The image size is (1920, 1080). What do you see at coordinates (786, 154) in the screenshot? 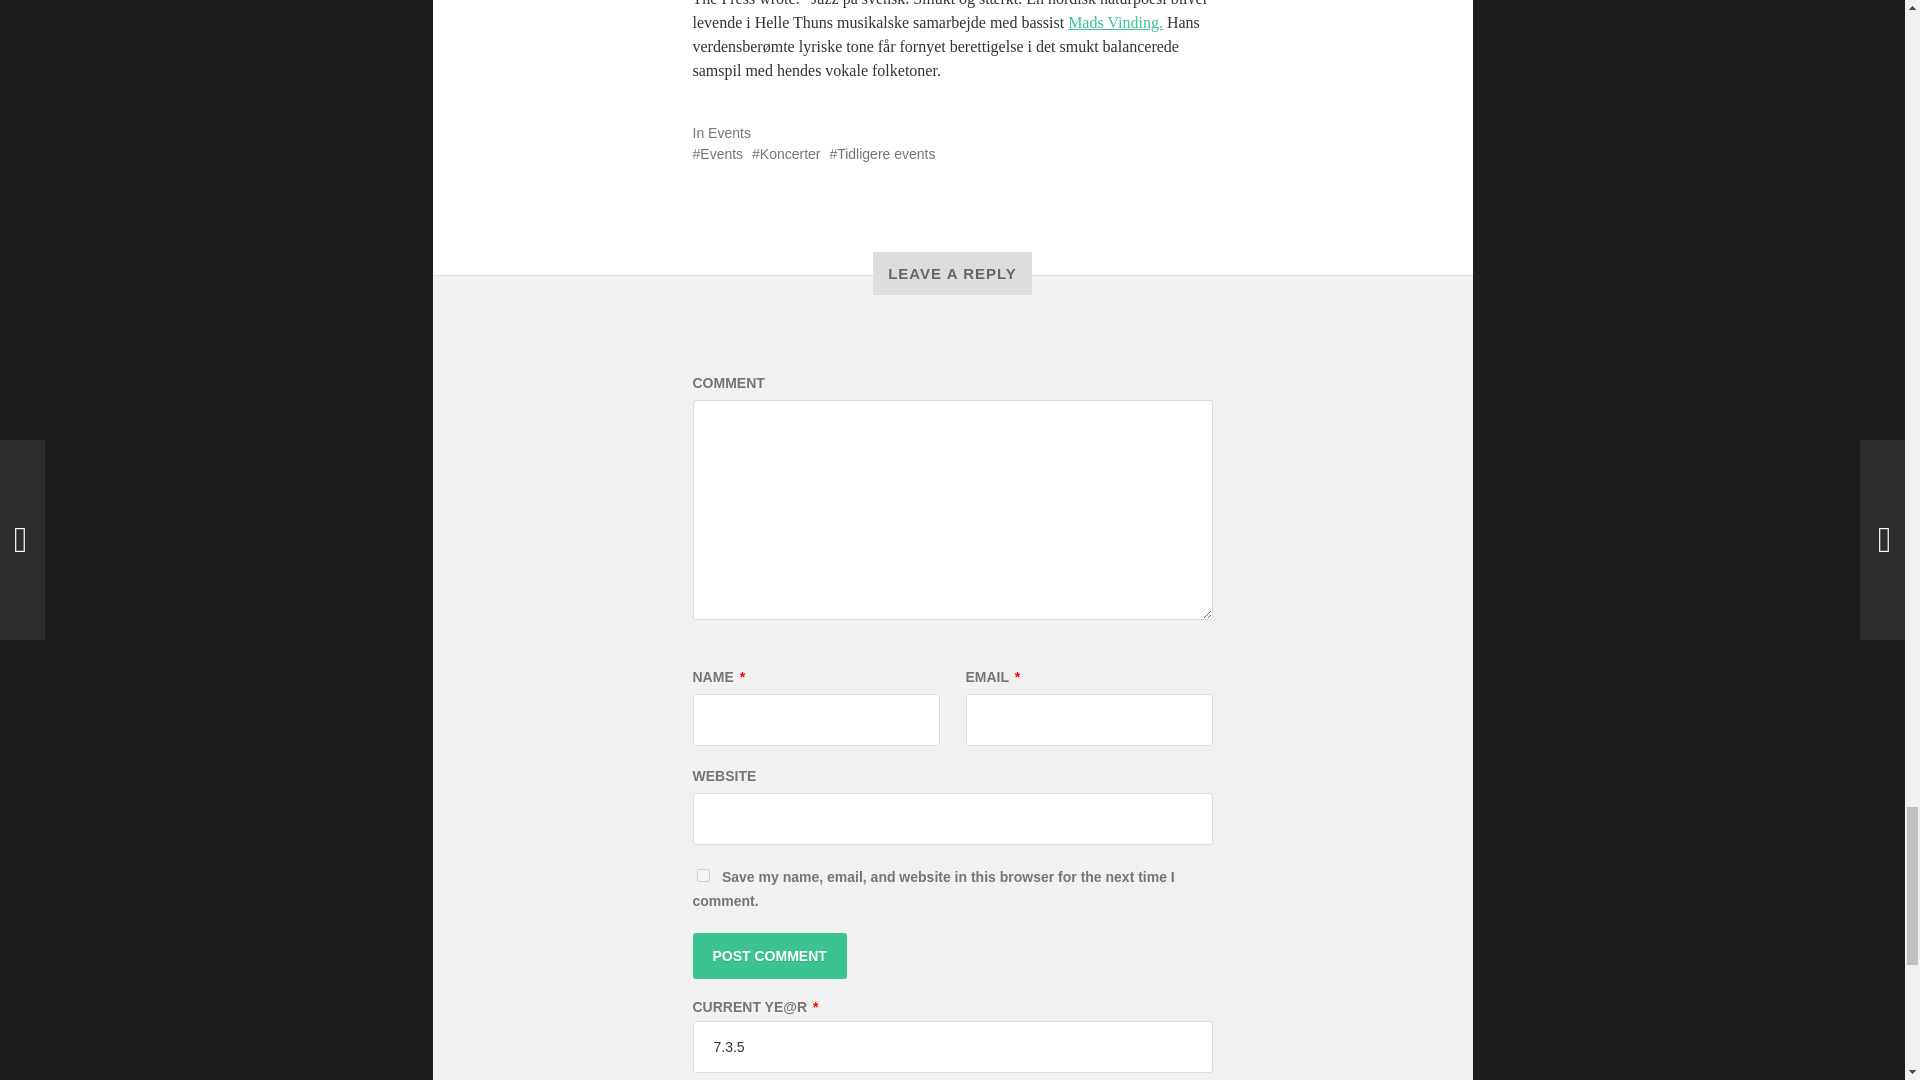
I see `Koncerter` at bounding box center [786, 154].